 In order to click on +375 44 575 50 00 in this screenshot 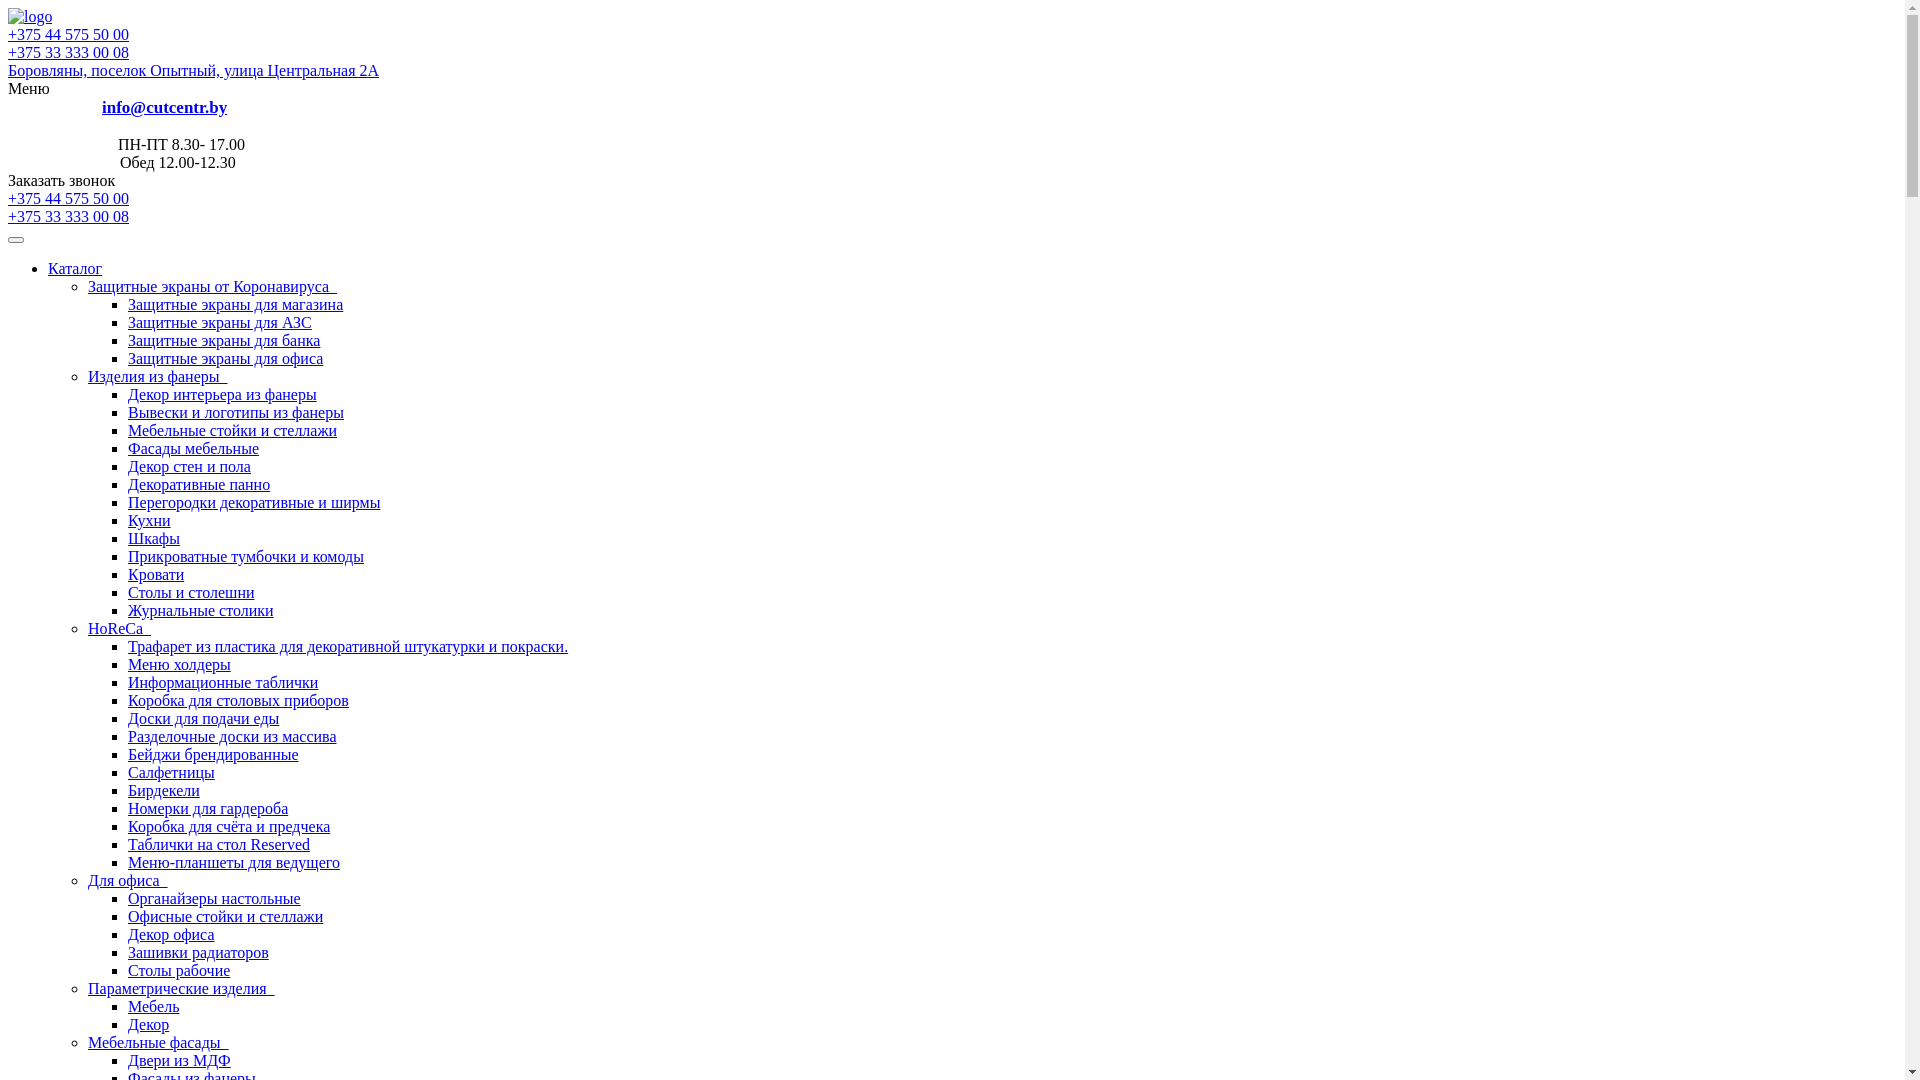, I will do `click(952, 199)`.